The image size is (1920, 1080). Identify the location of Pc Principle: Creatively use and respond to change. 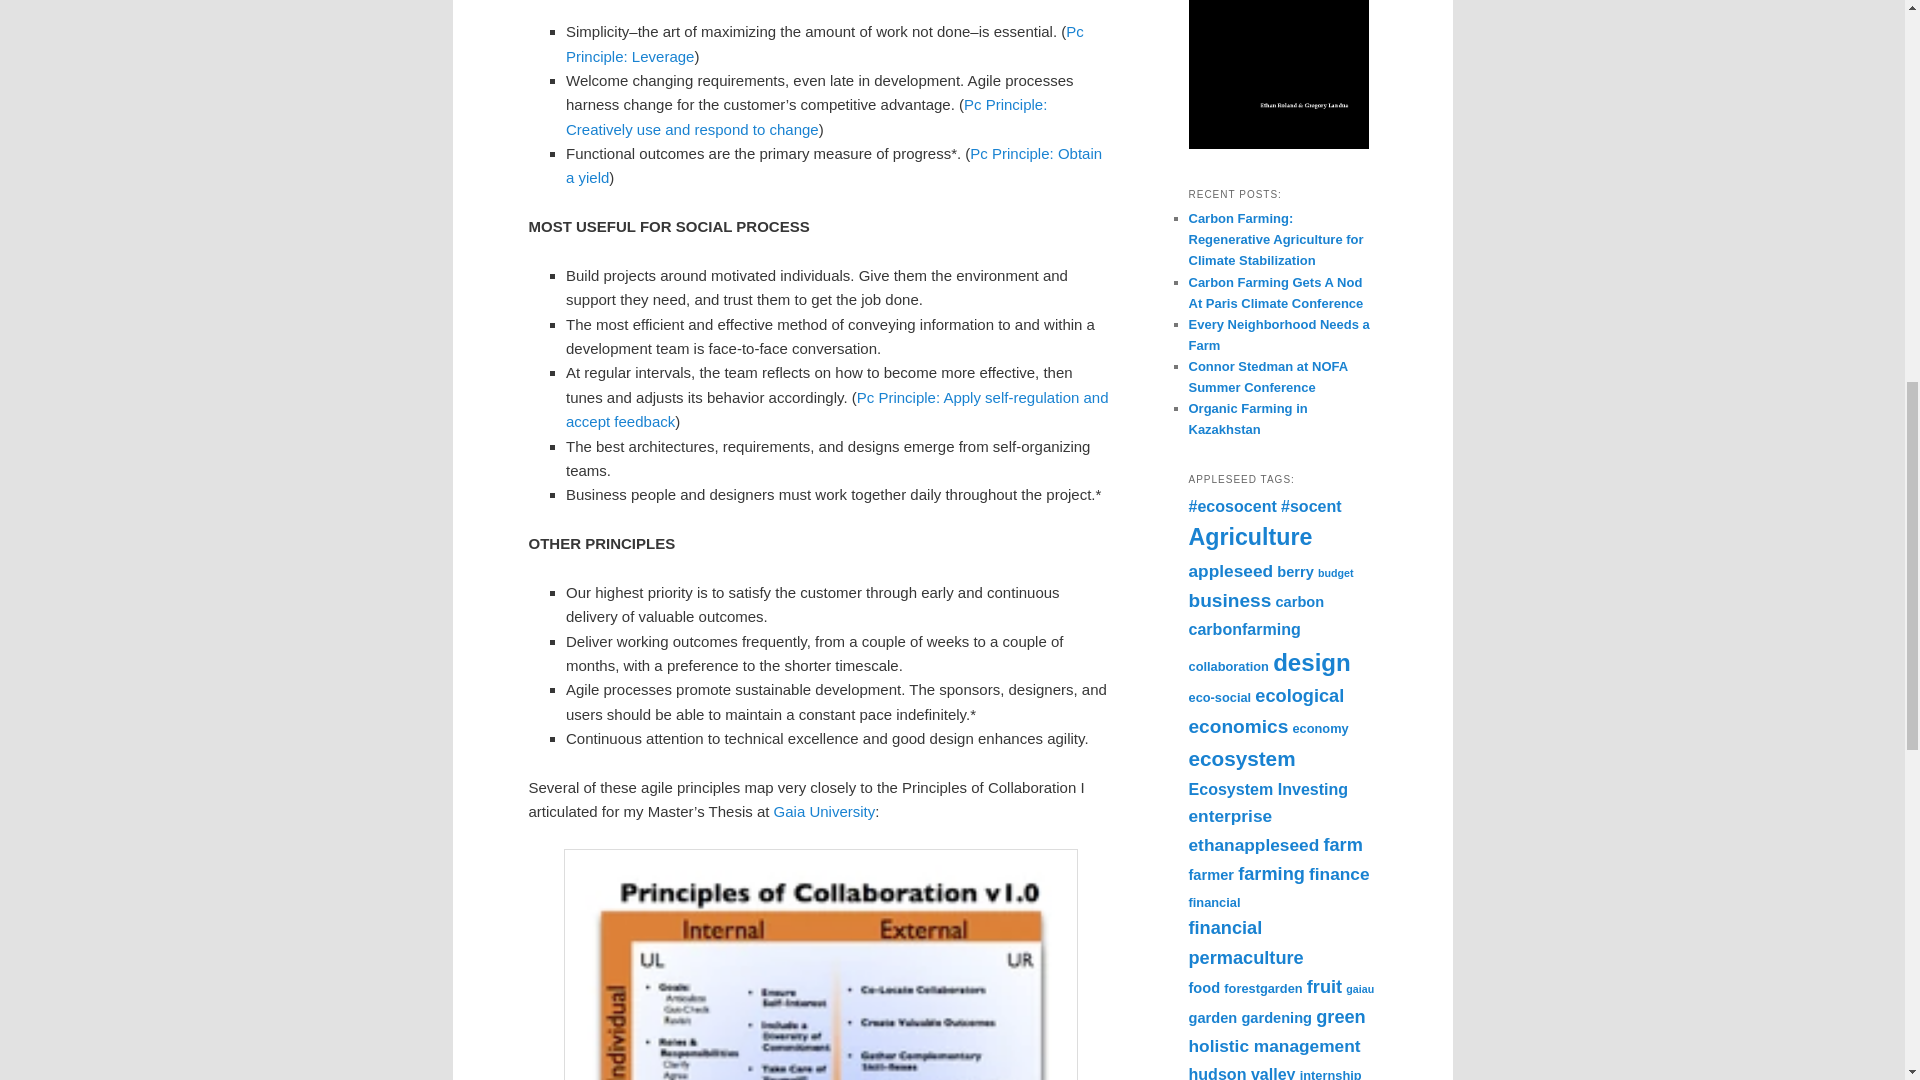
(806, 116).